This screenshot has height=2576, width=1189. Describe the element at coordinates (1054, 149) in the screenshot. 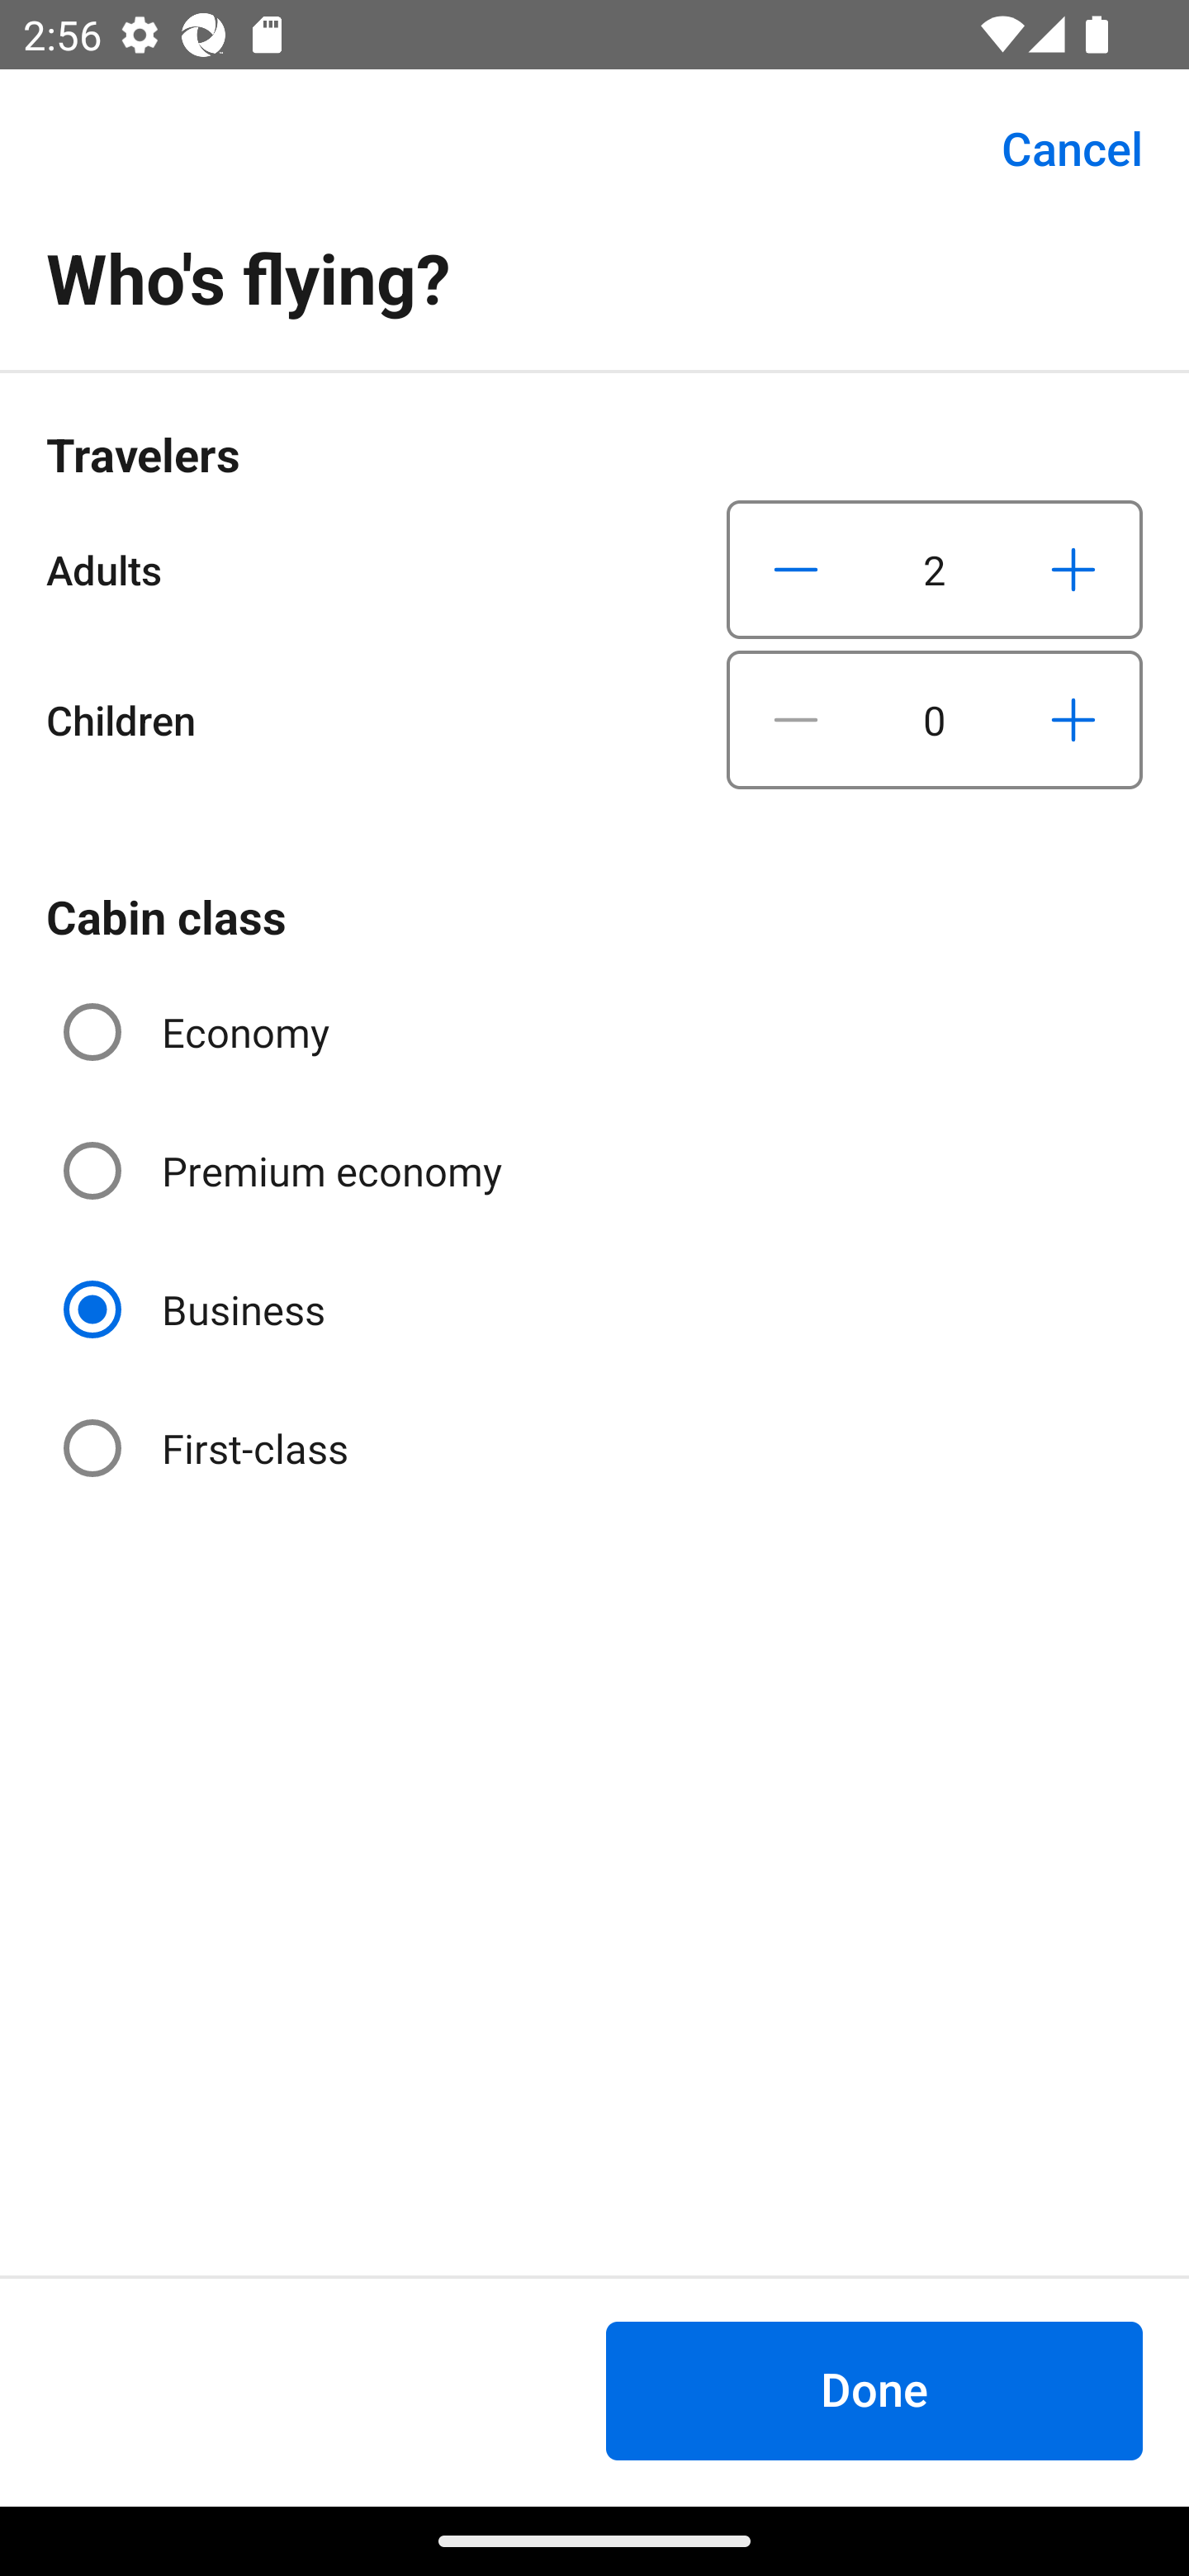

I see `Cancel` at that location.